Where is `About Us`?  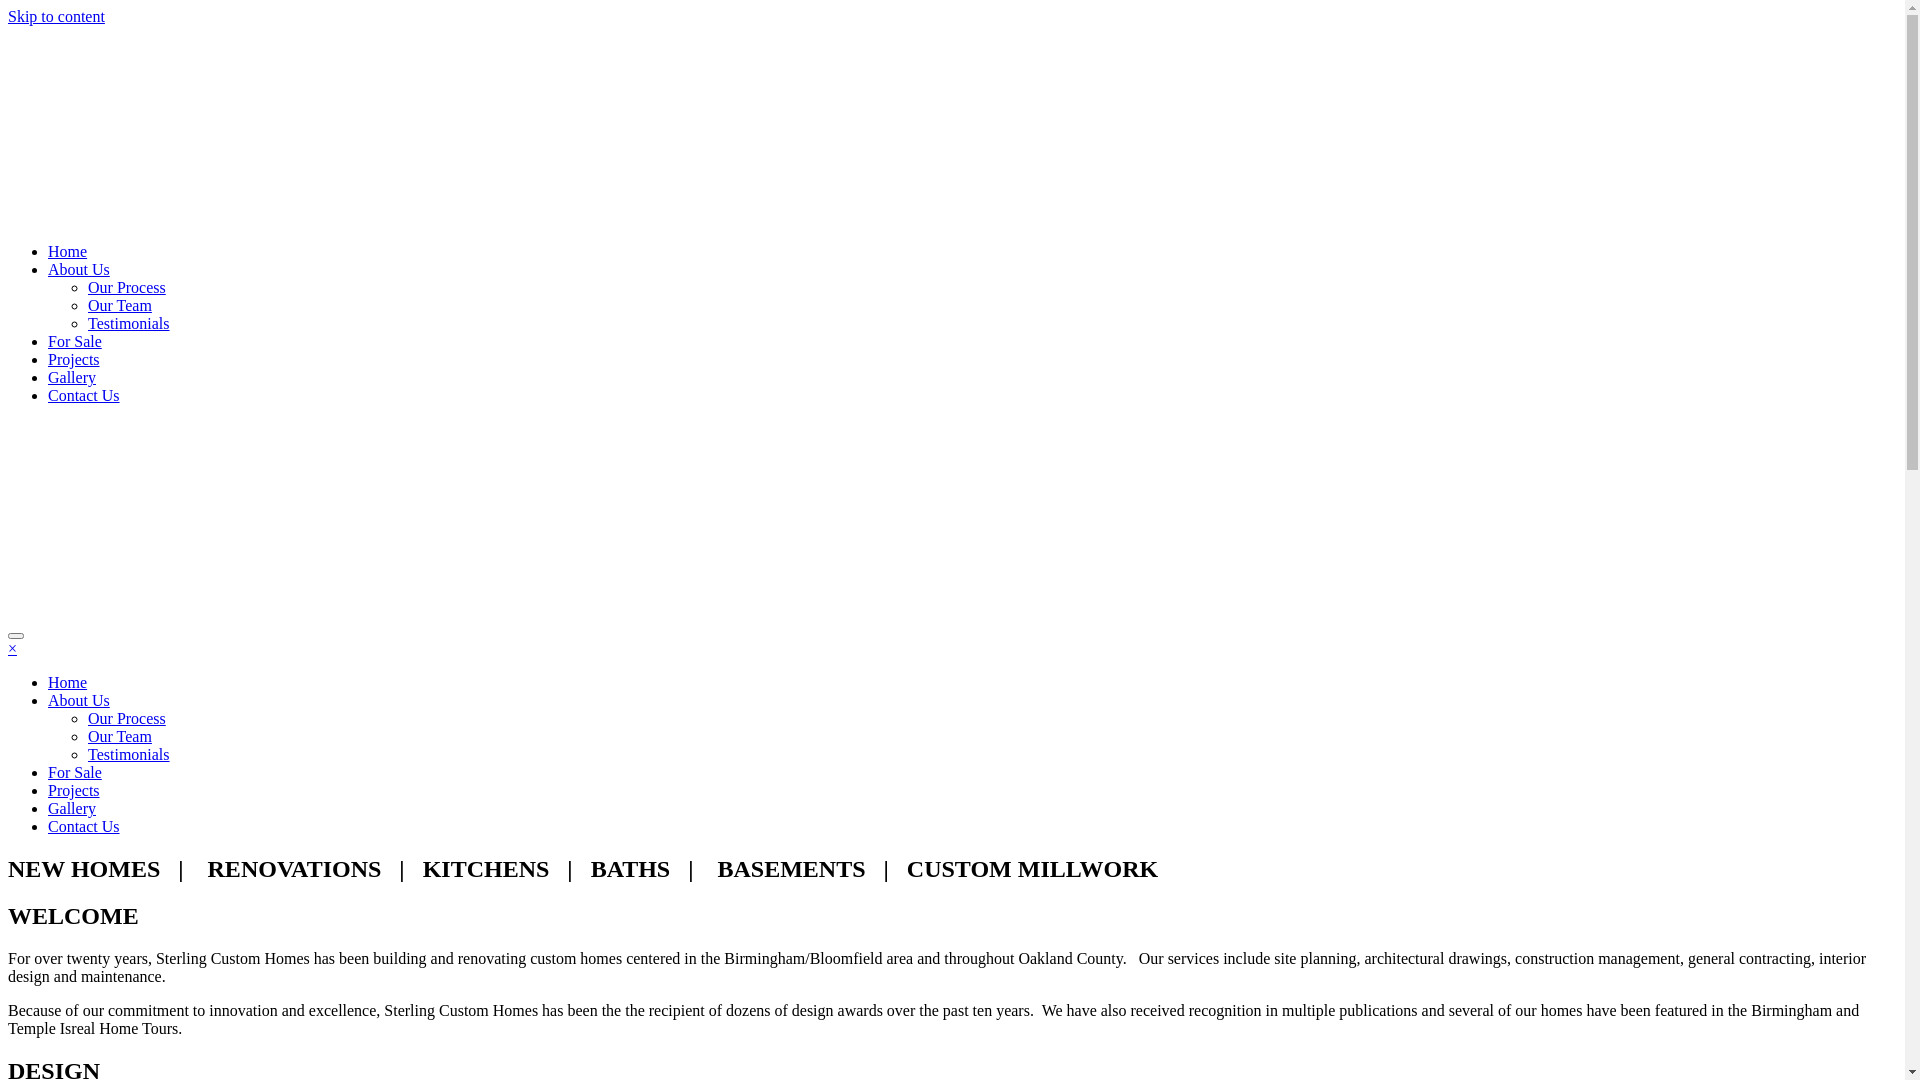 About Us is located at coordinates (79, 270).